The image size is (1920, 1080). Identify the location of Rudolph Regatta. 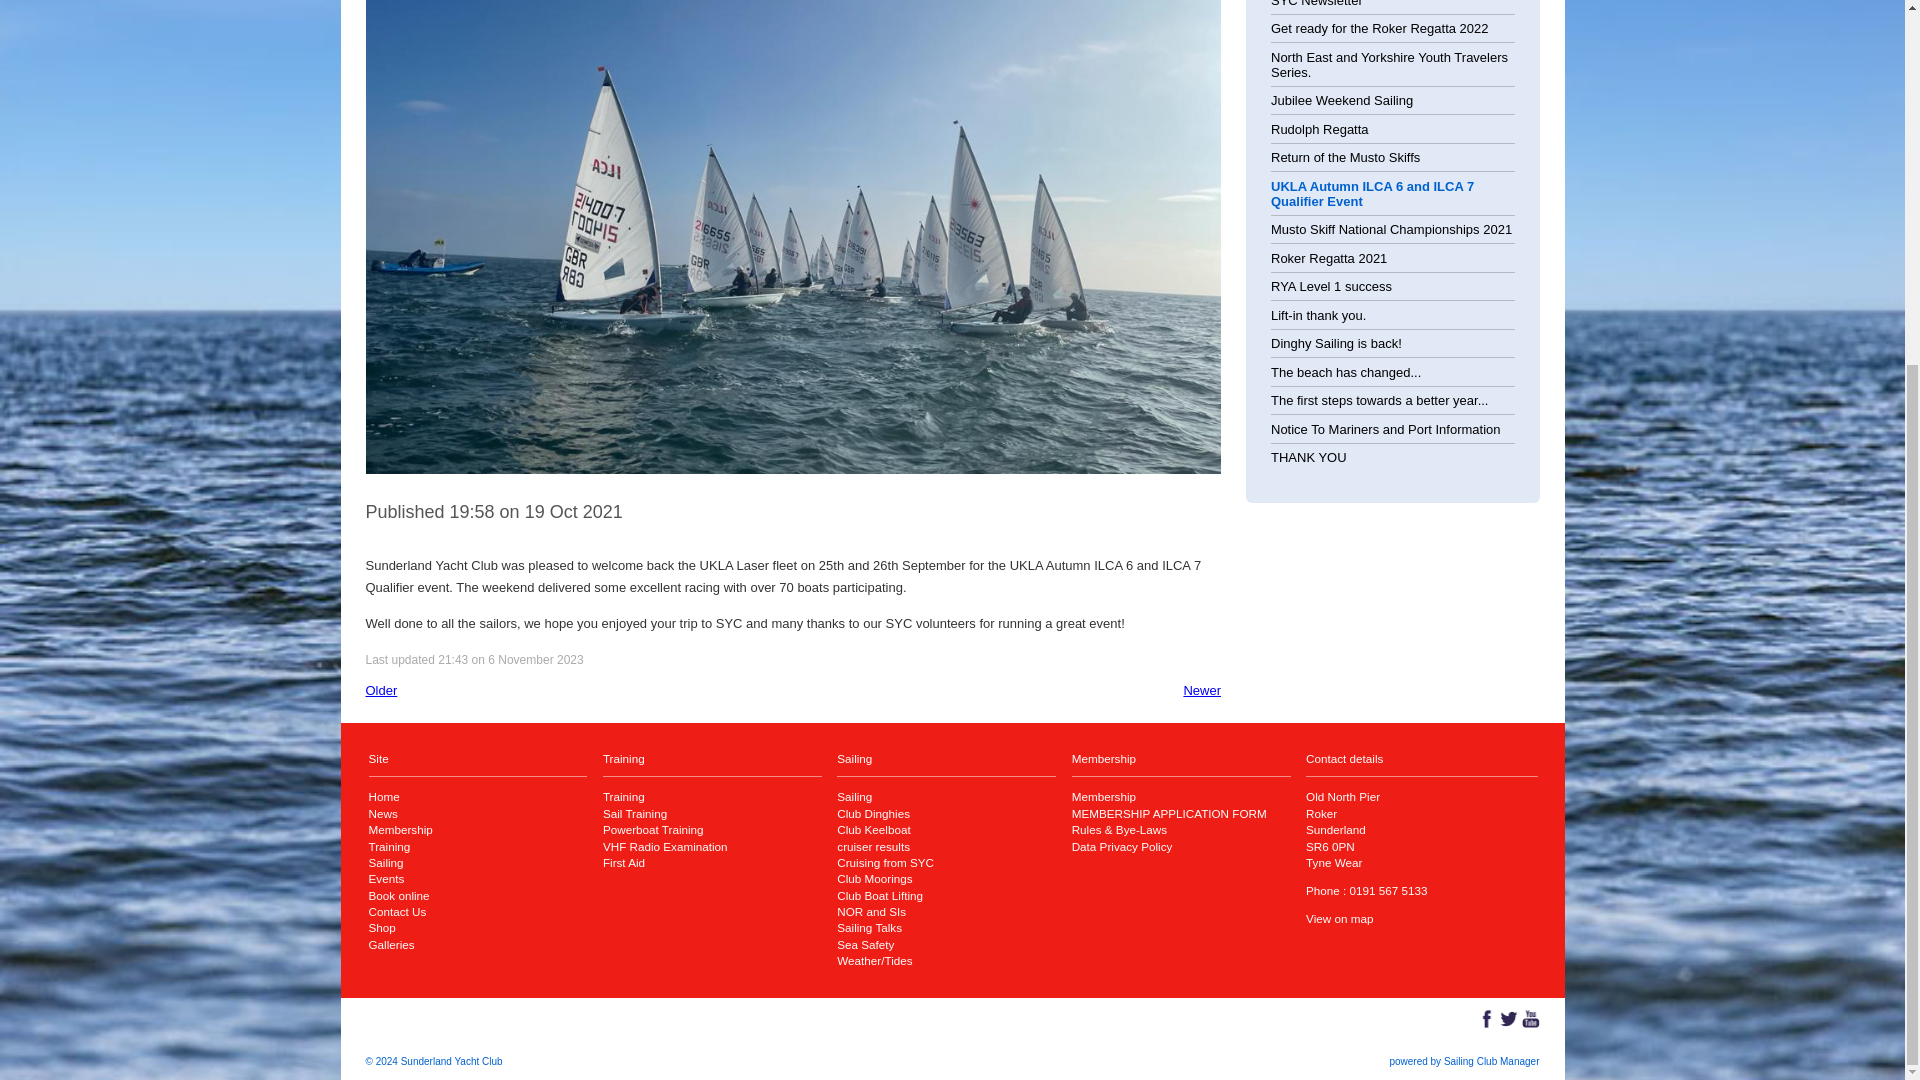
(1320, 130).